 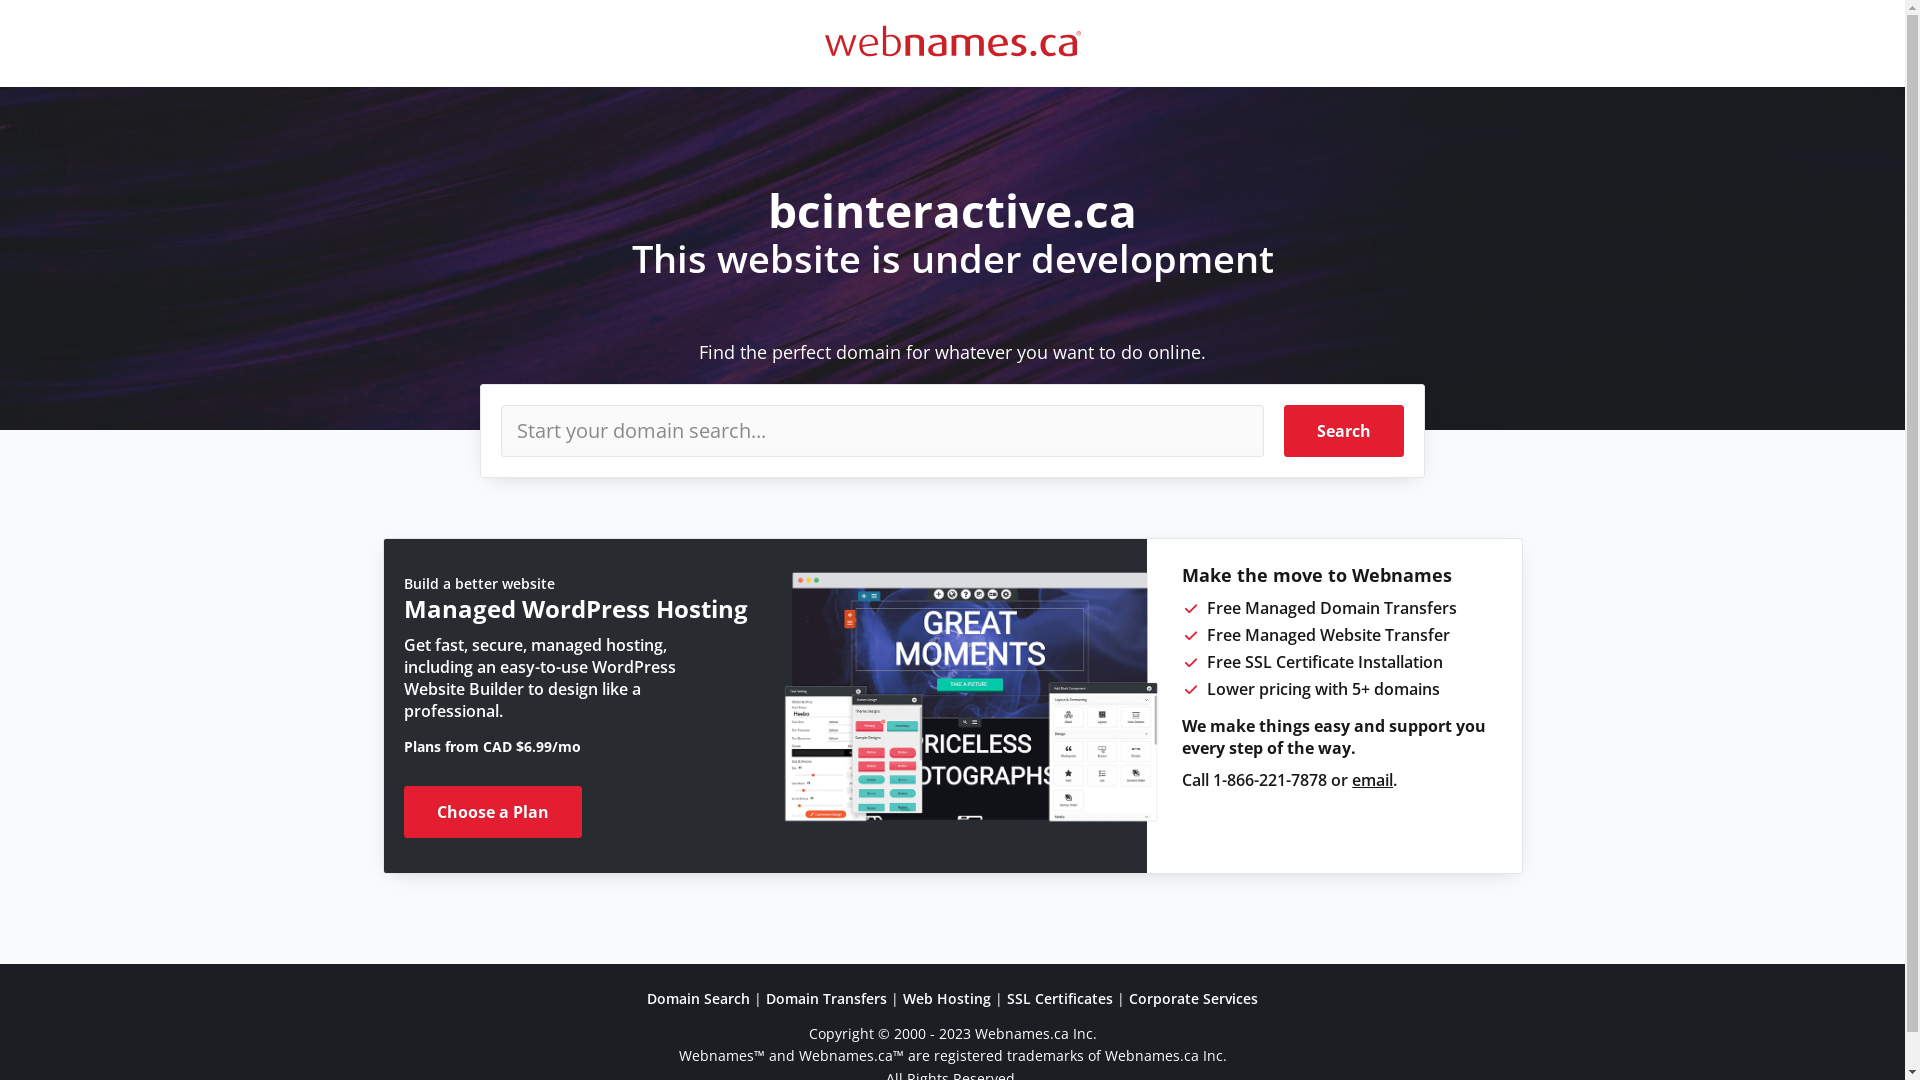 What do you see at coordinates (1270, 780) in the screenshot?
I see `1-866-221-7878` at bounding box center [1270, 780].